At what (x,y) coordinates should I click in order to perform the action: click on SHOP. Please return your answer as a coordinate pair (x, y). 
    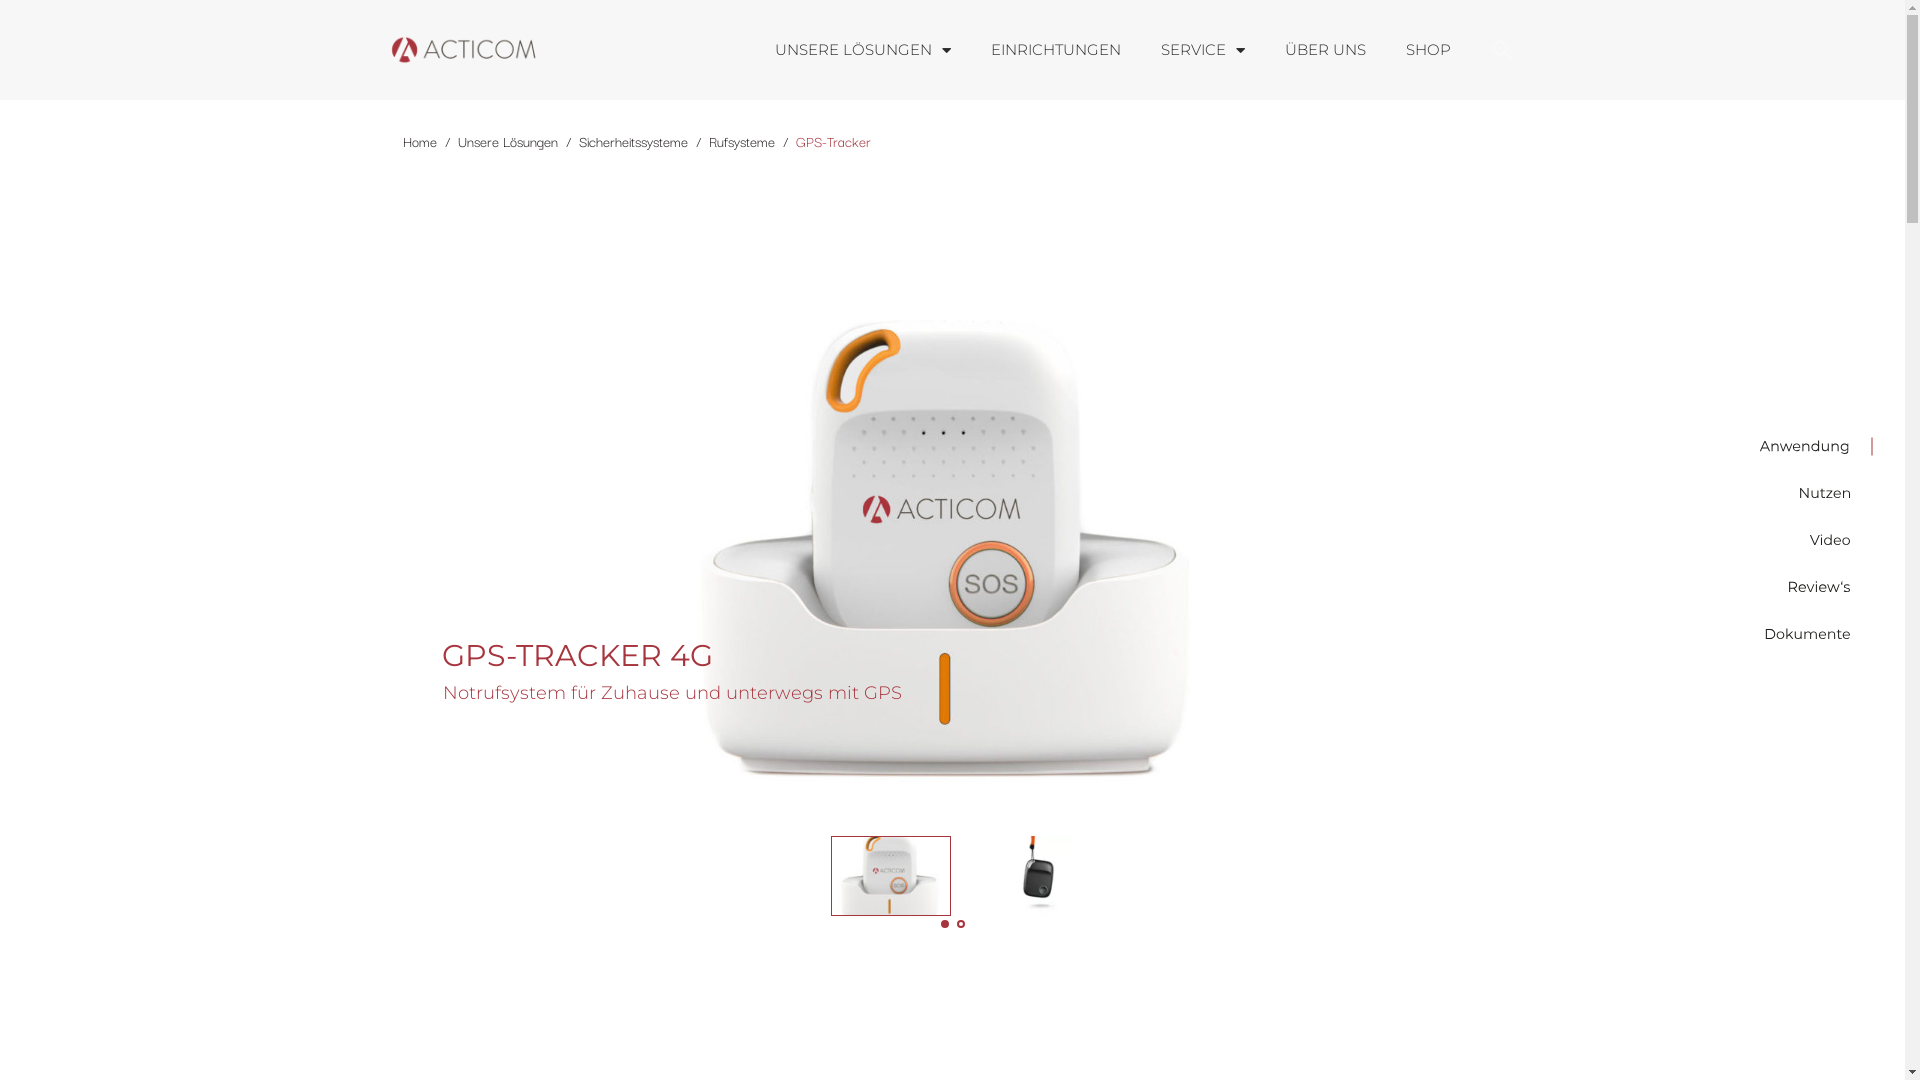
    Looking at the image, I should click on (1428, 50).